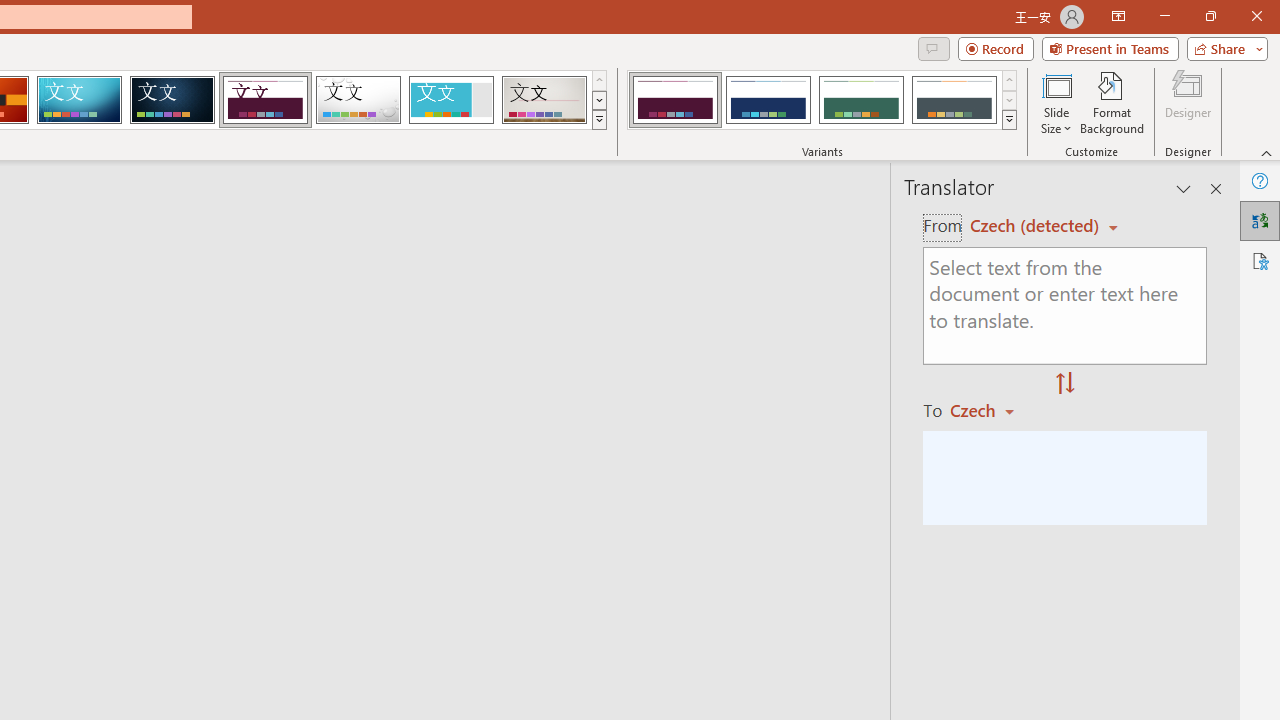 The width and height of the screenshot is (1280, 720). What do you see at coordinates (79, 100) in the screenshot?
I see `Circuit` at bounding box center [79, 100].